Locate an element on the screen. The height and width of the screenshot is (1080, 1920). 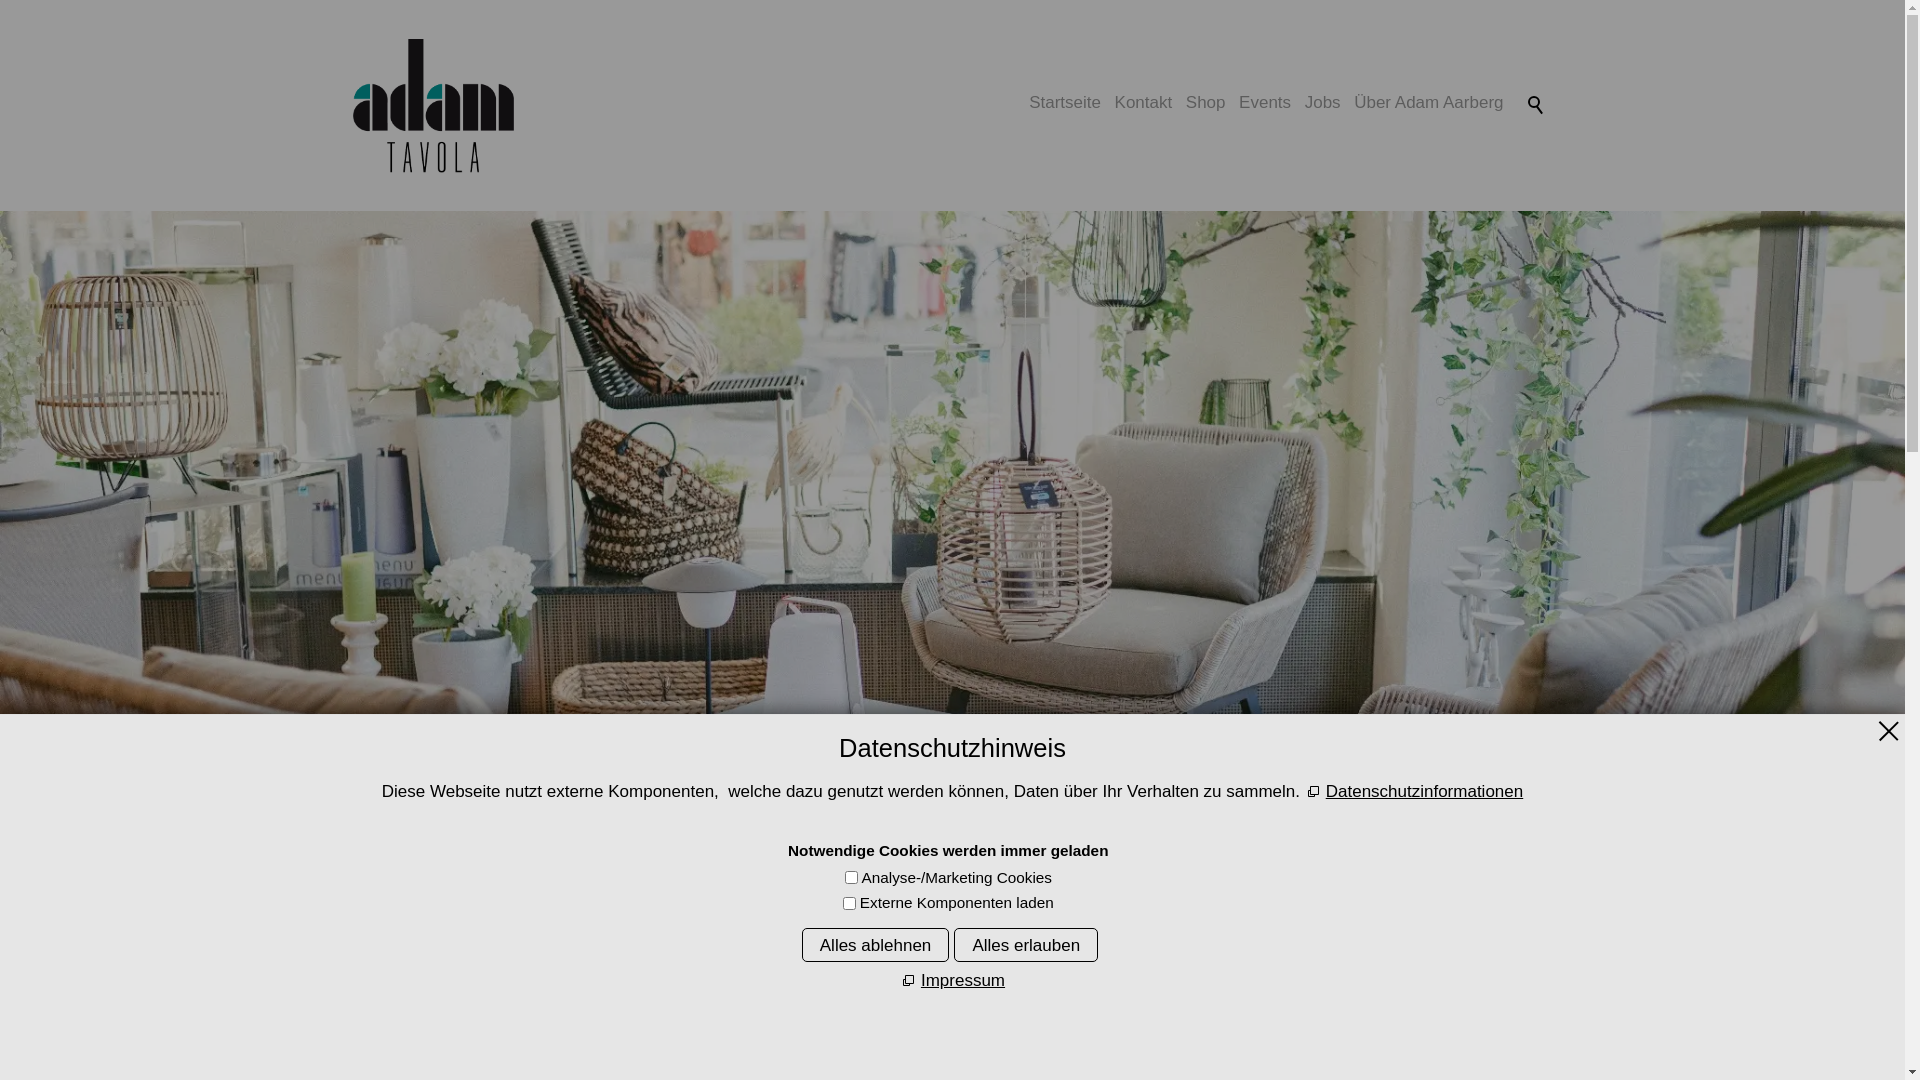
HAUSHALT is located at coordinates (793, 870).